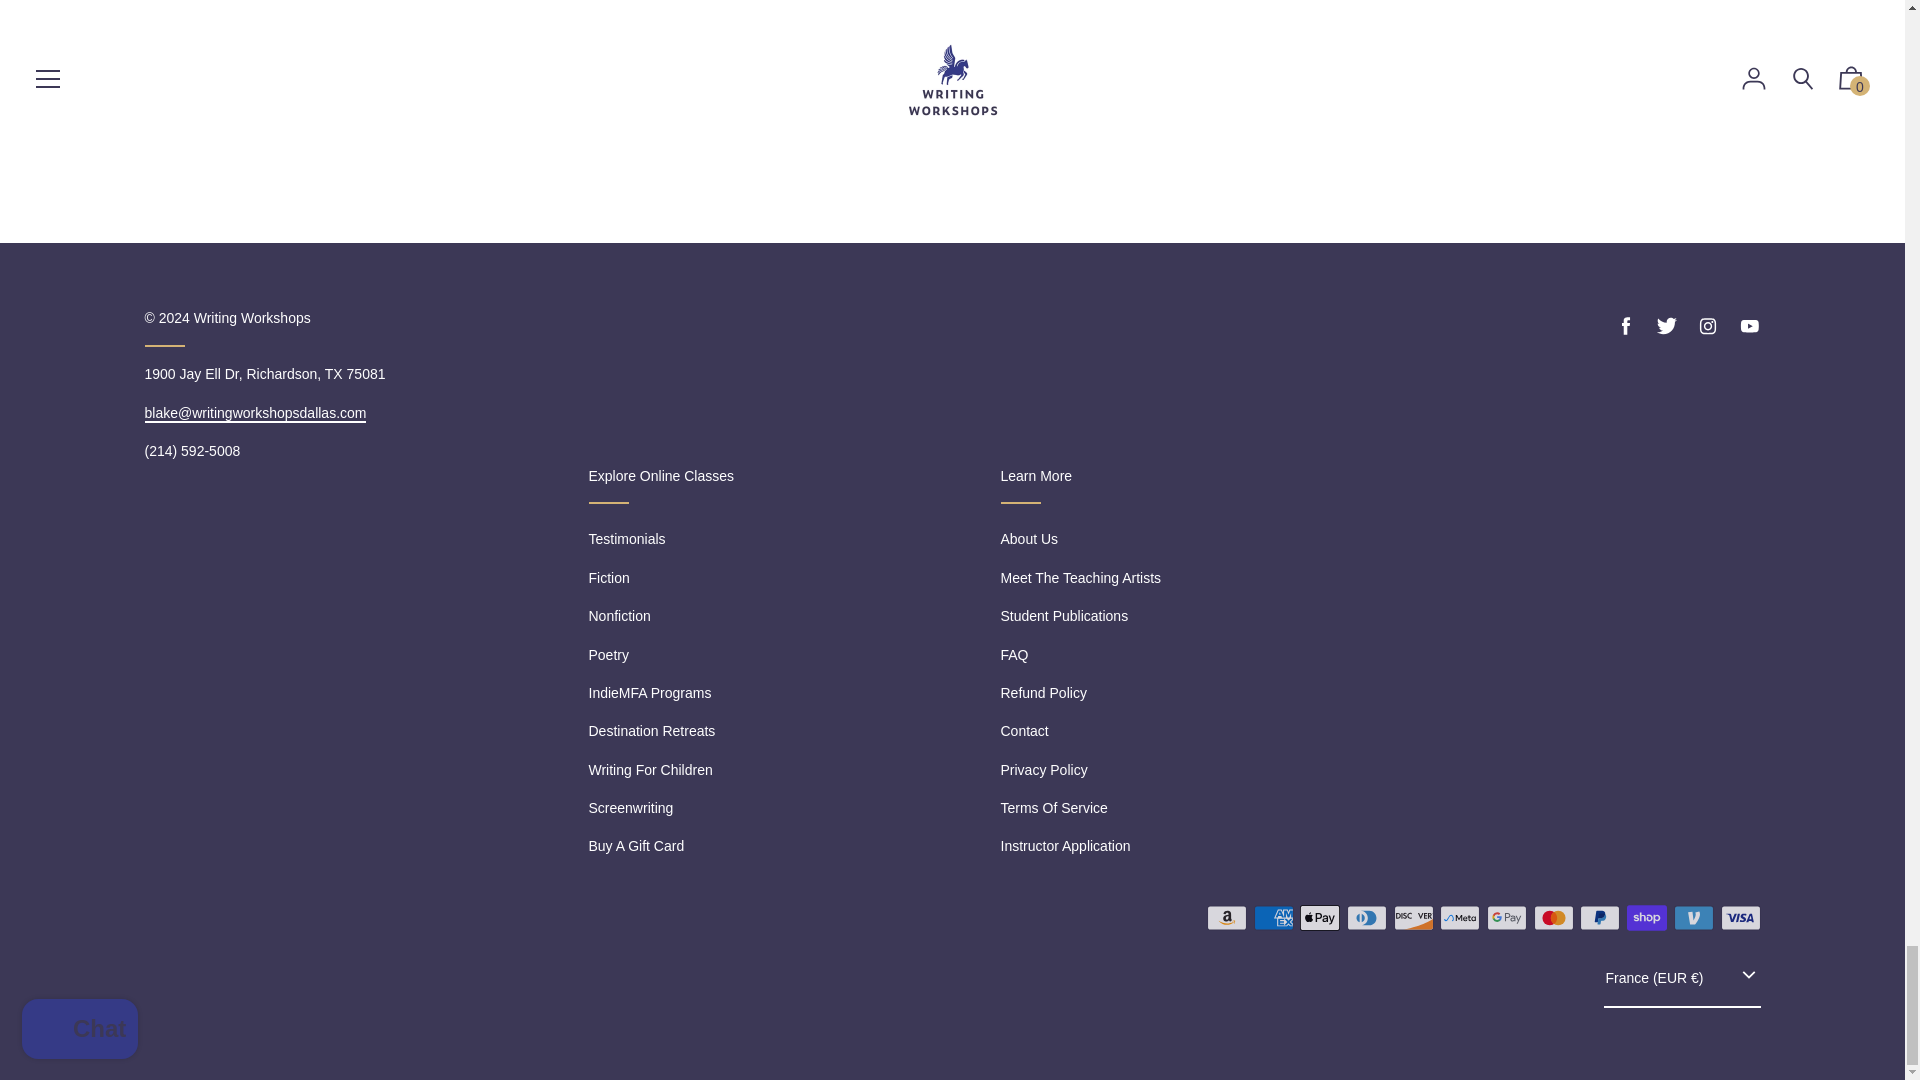 The width and height of the screenshot is (1920, 1080). What do you see at coordinates (1666, 326) in the screenshot?
I see `Writing Workshops on Twitter` at bounding box center [1666, 326].